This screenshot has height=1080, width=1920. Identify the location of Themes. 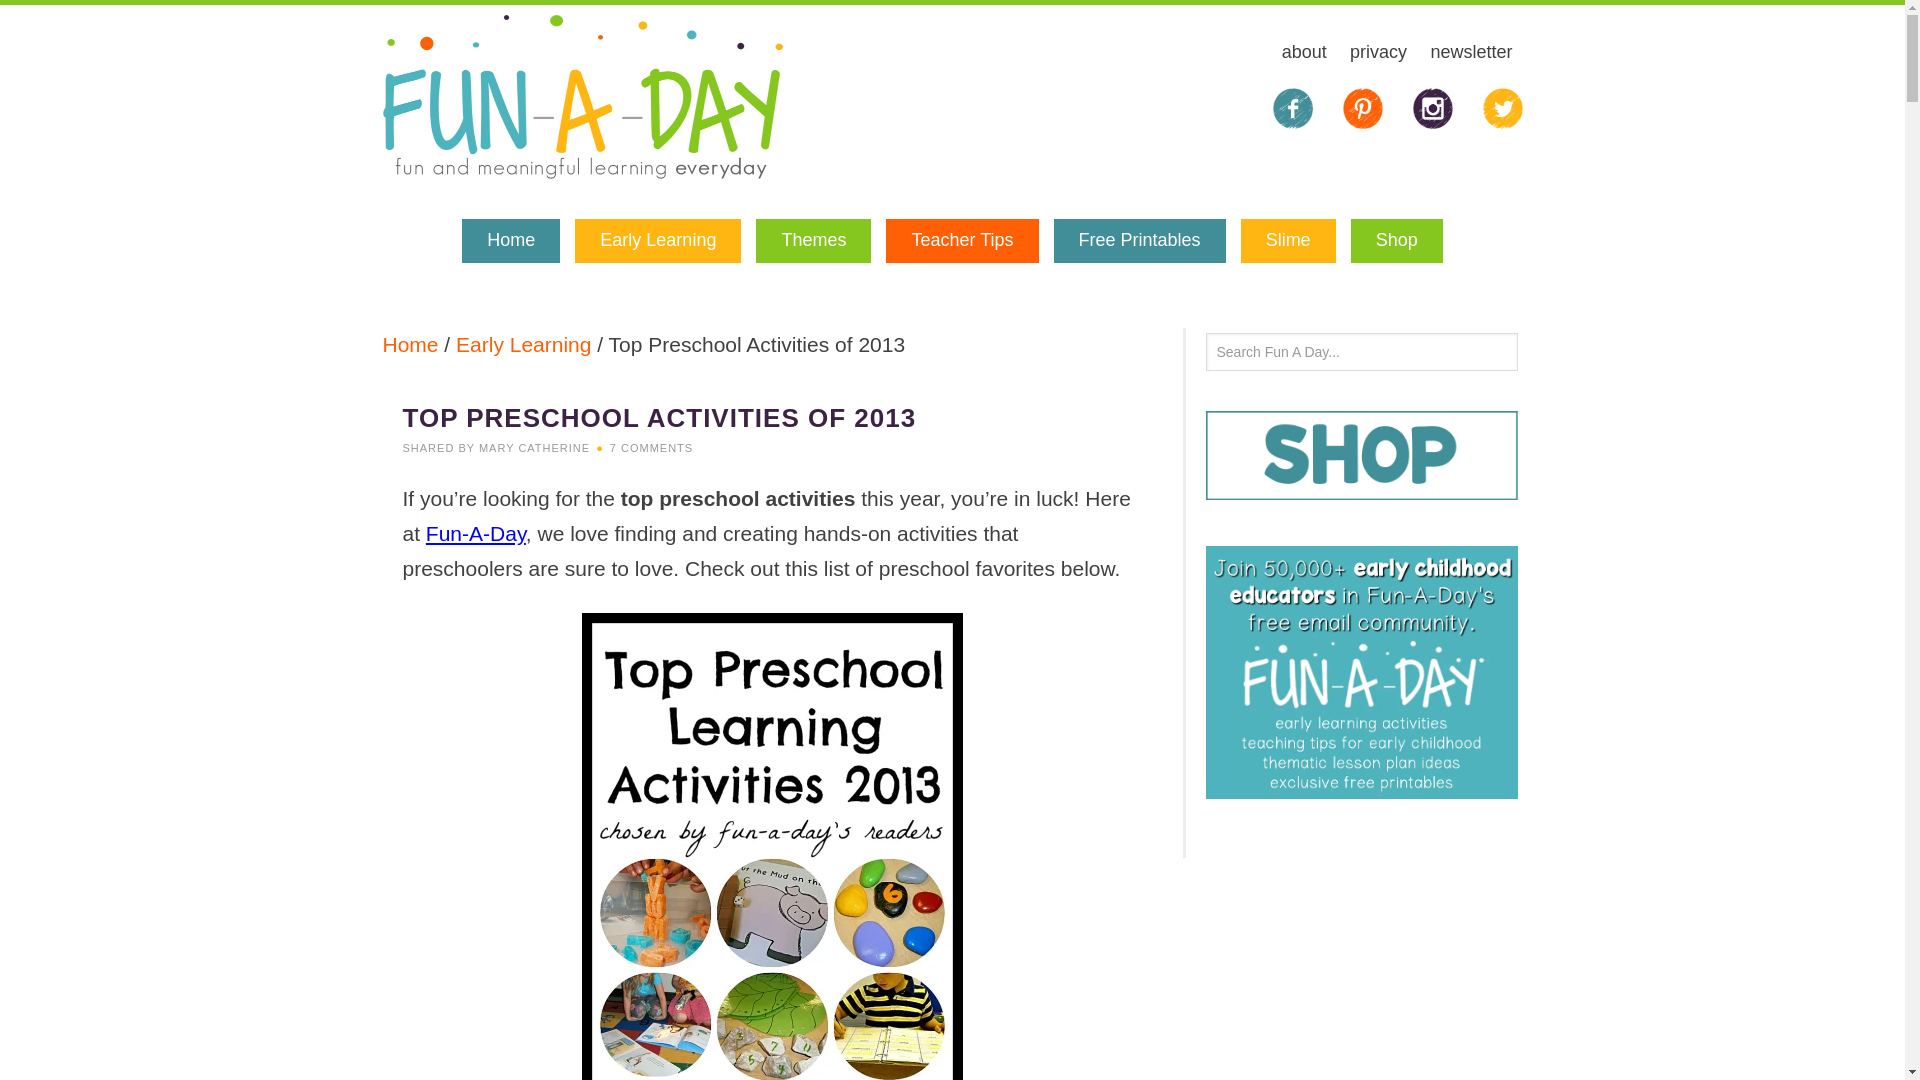
(814, 241).